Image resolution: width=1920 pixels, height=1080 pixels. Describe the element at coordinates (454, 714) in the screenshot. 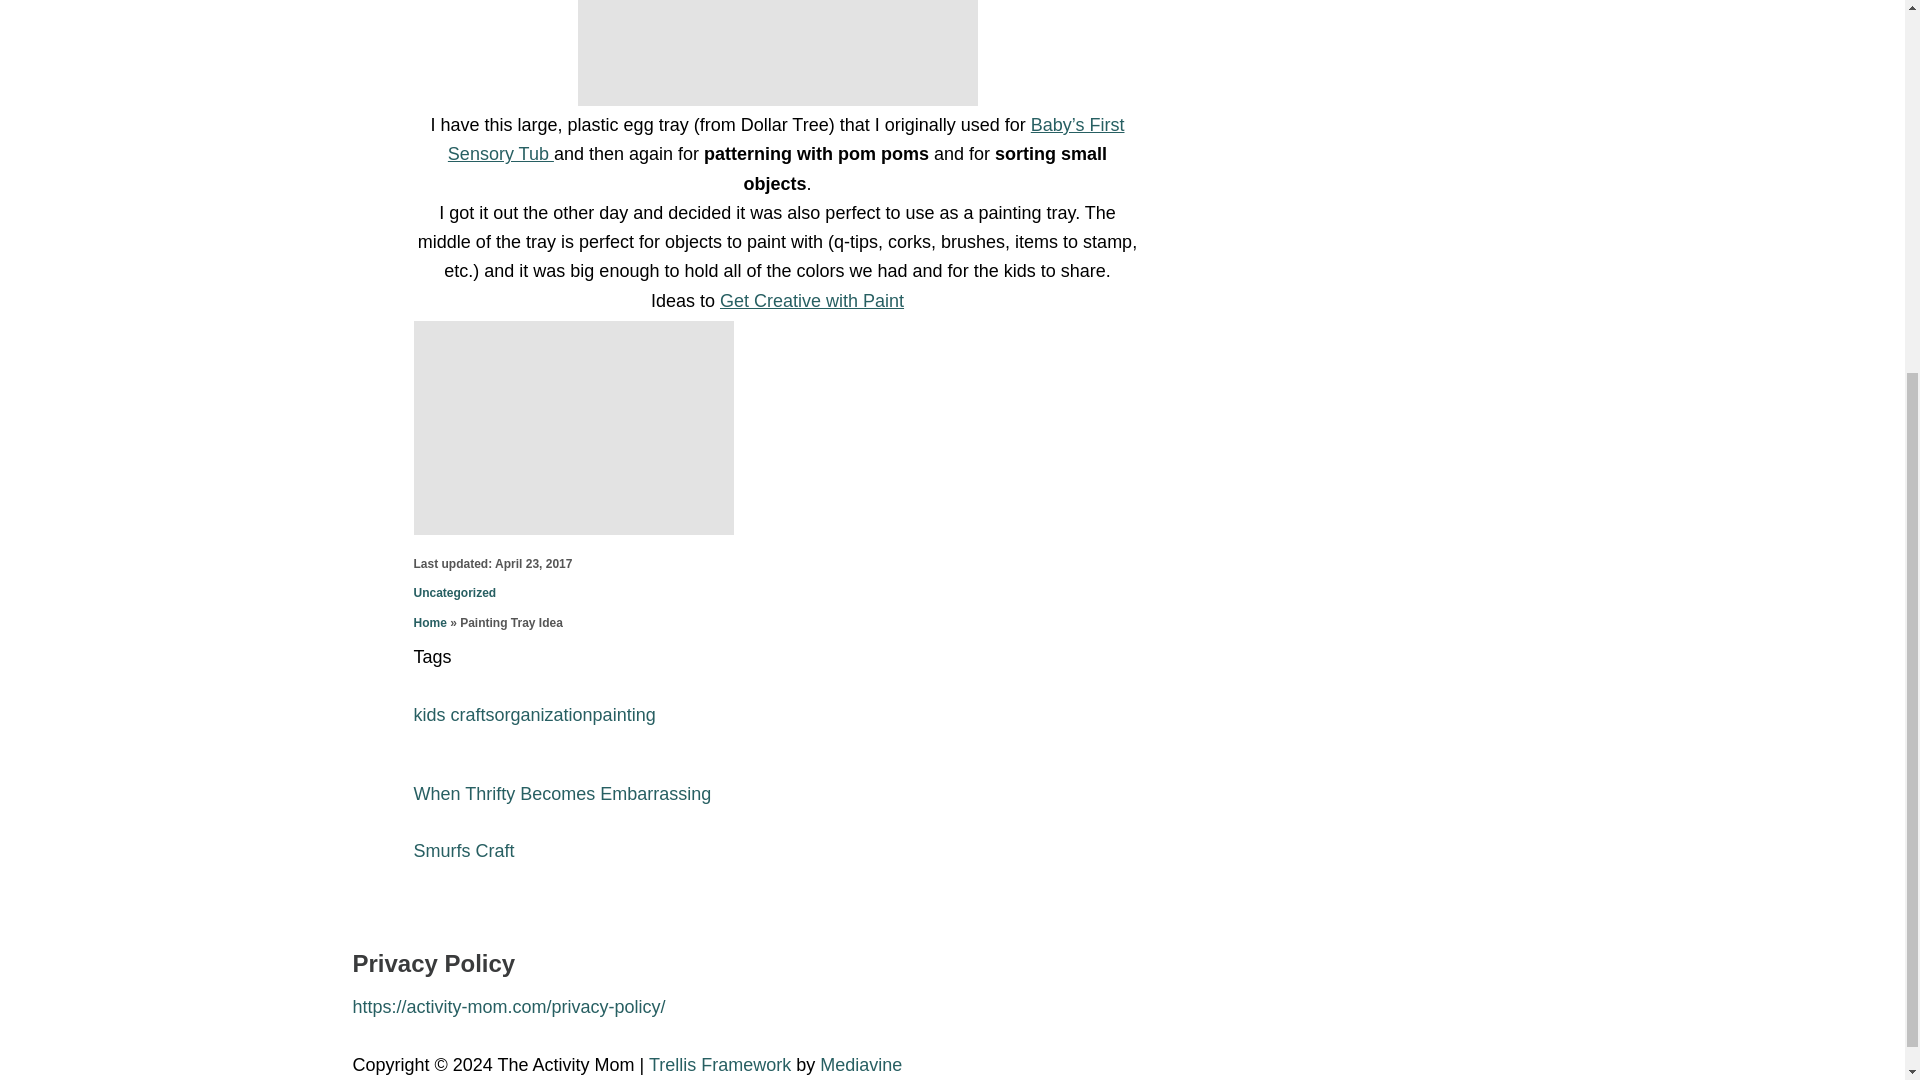

I see `kids crafts` at that location.